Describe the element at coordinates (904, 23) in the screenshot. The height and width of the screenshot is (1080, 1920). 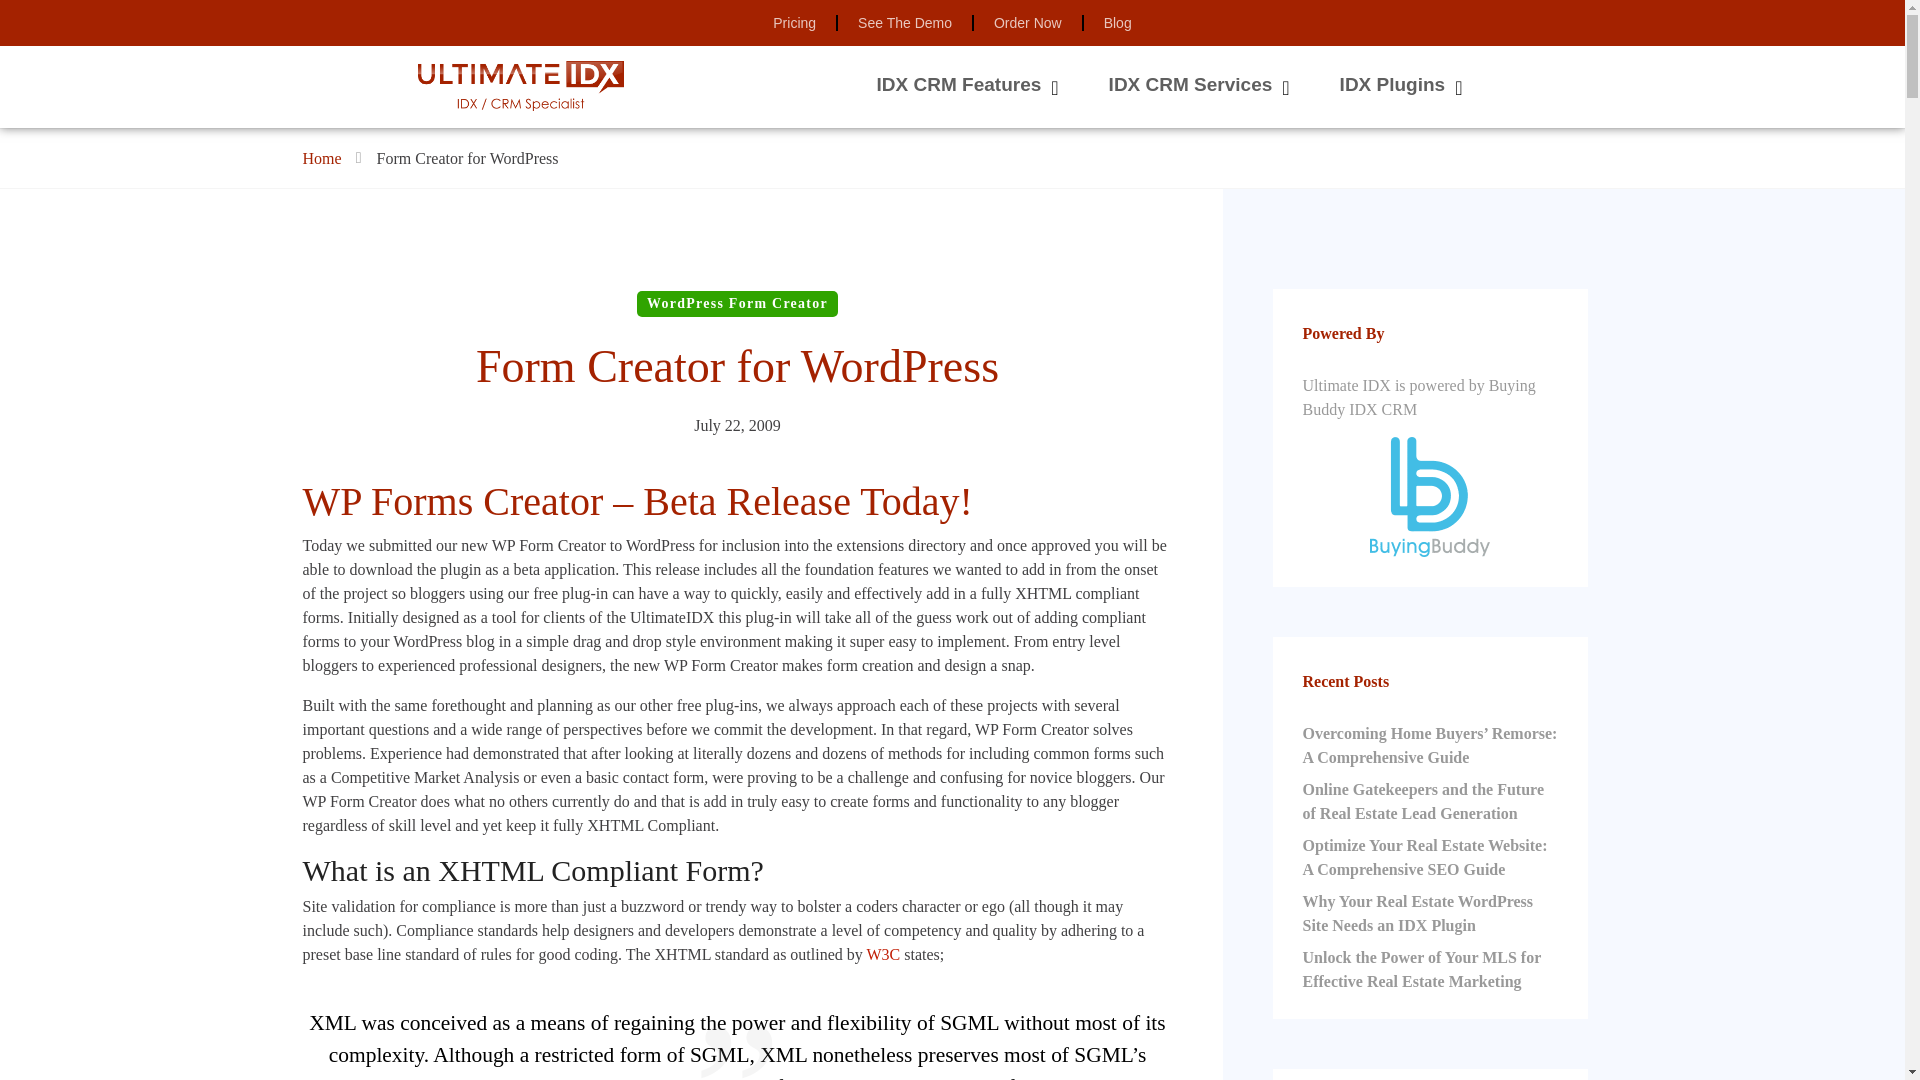
I see `See The Demo` at that location.